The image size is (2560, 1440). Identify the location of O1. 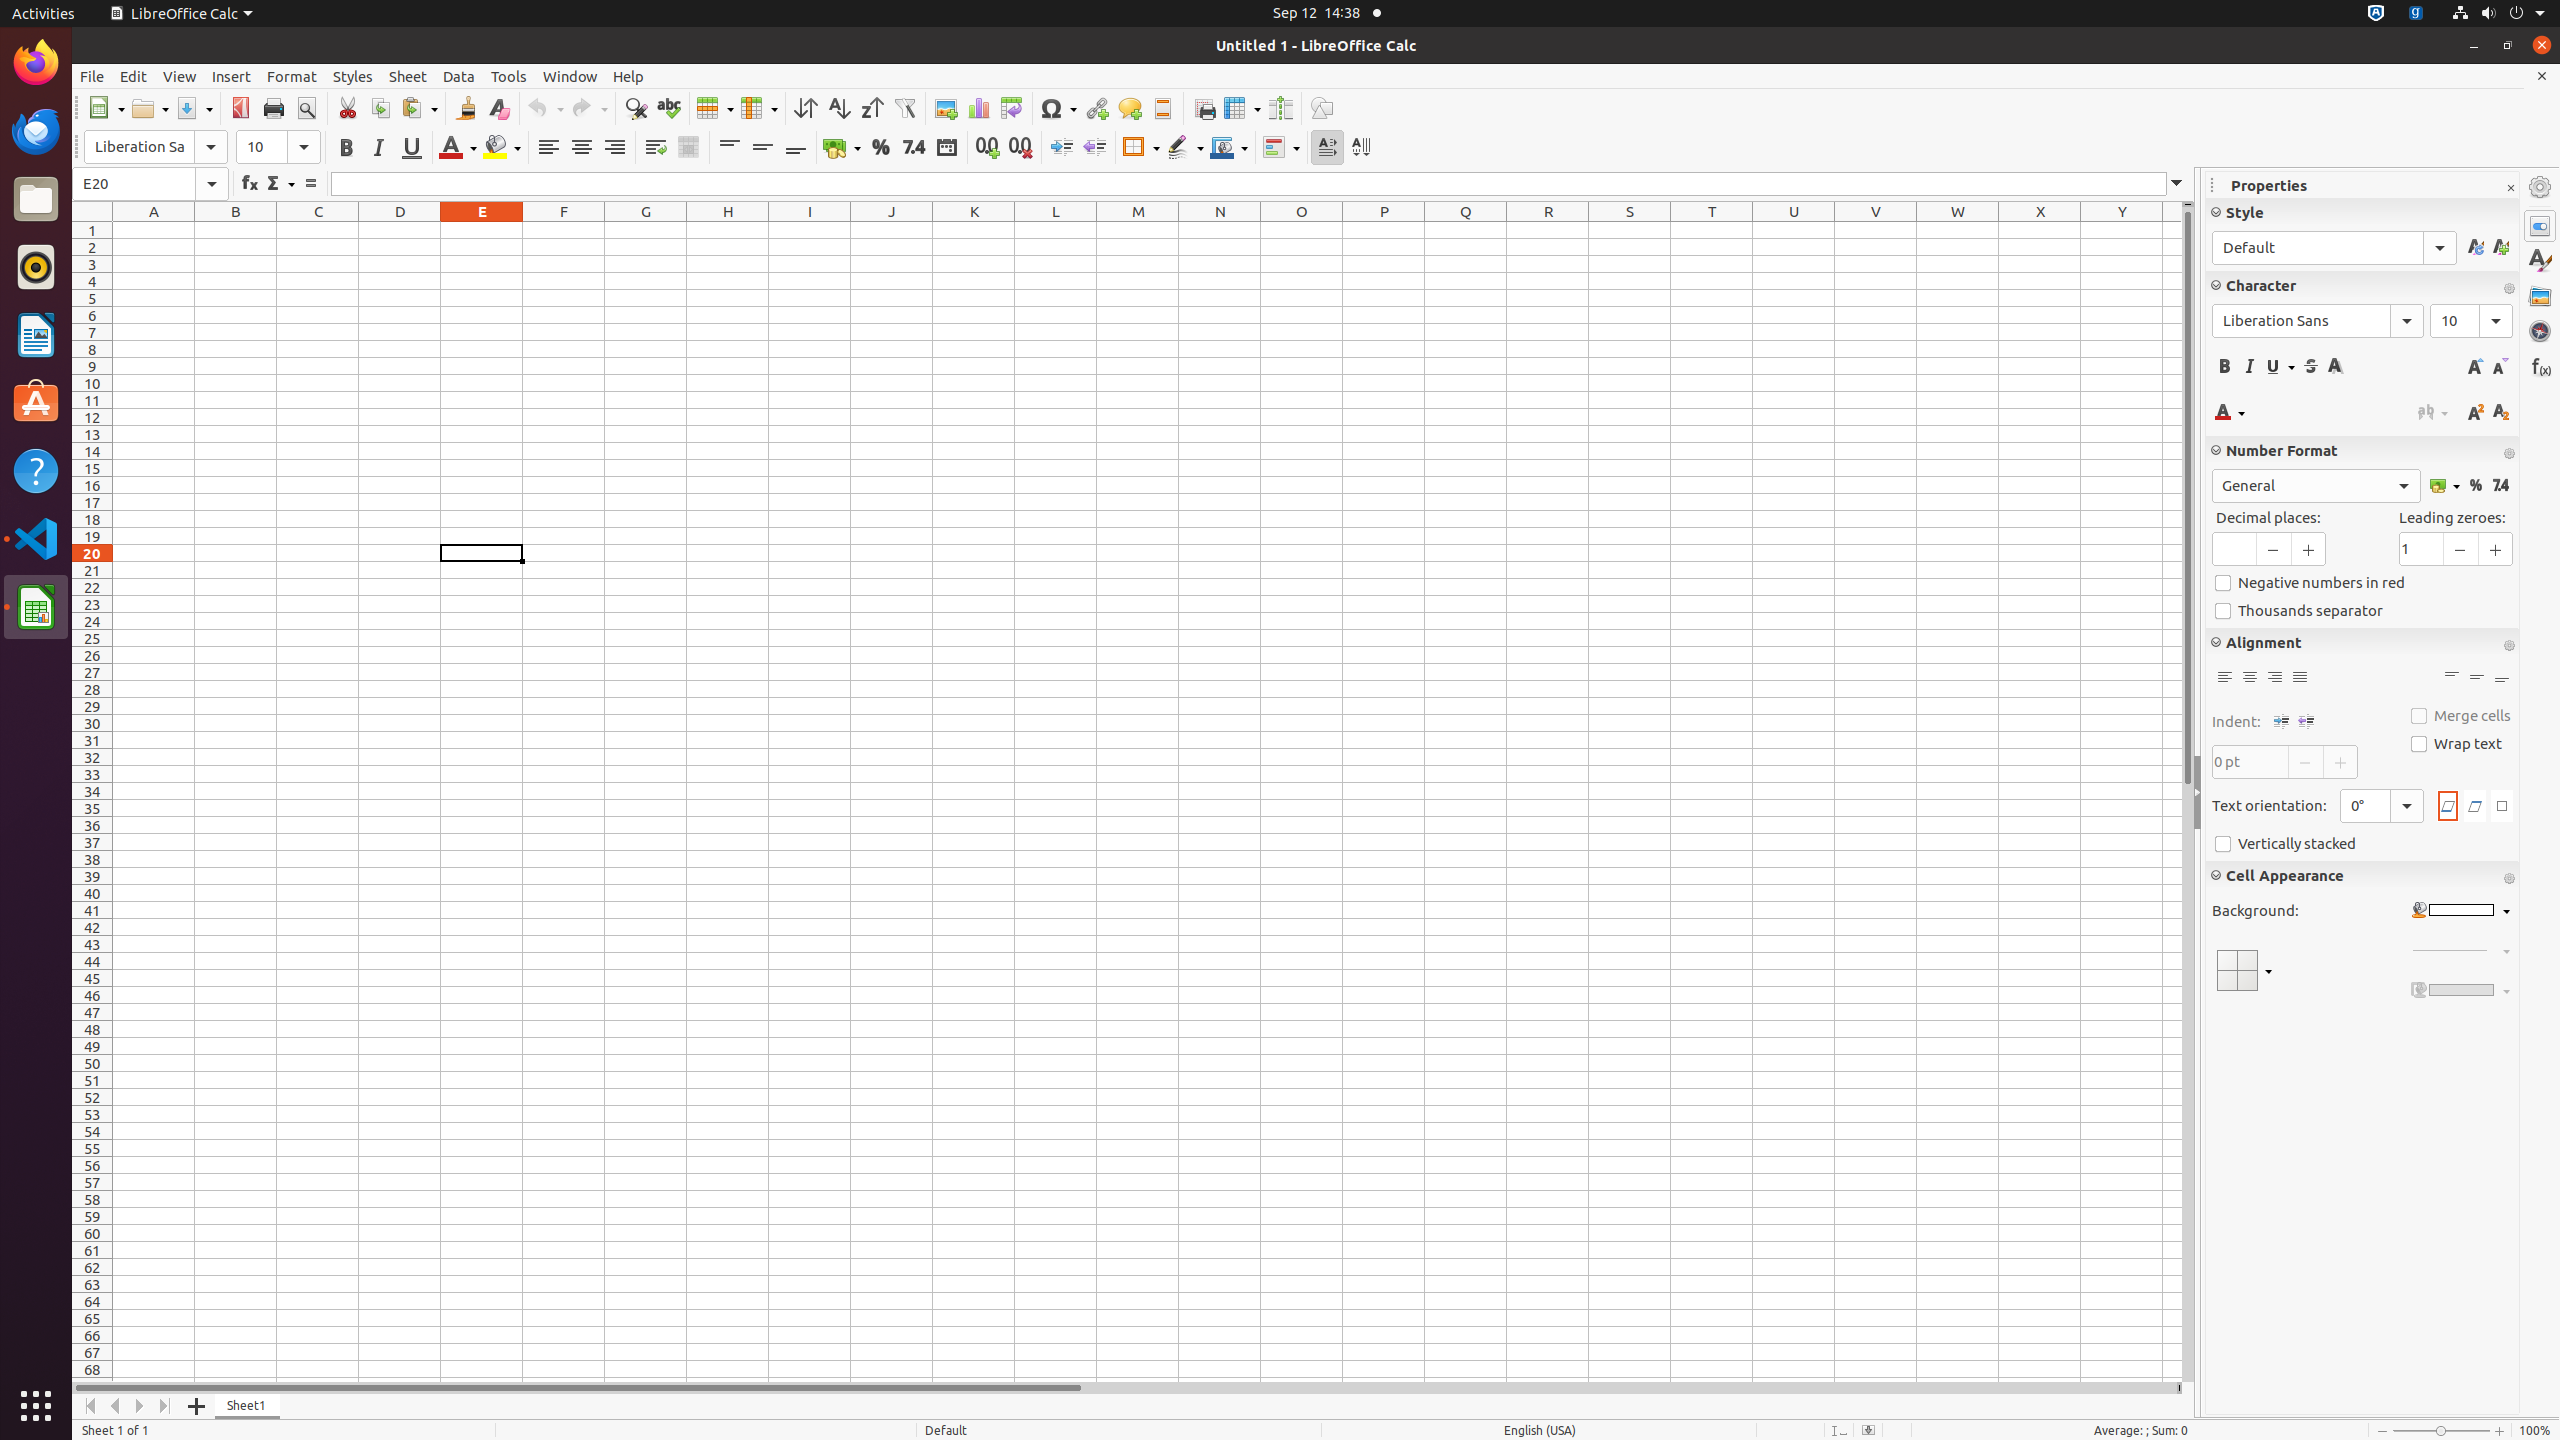
(1302, 230).